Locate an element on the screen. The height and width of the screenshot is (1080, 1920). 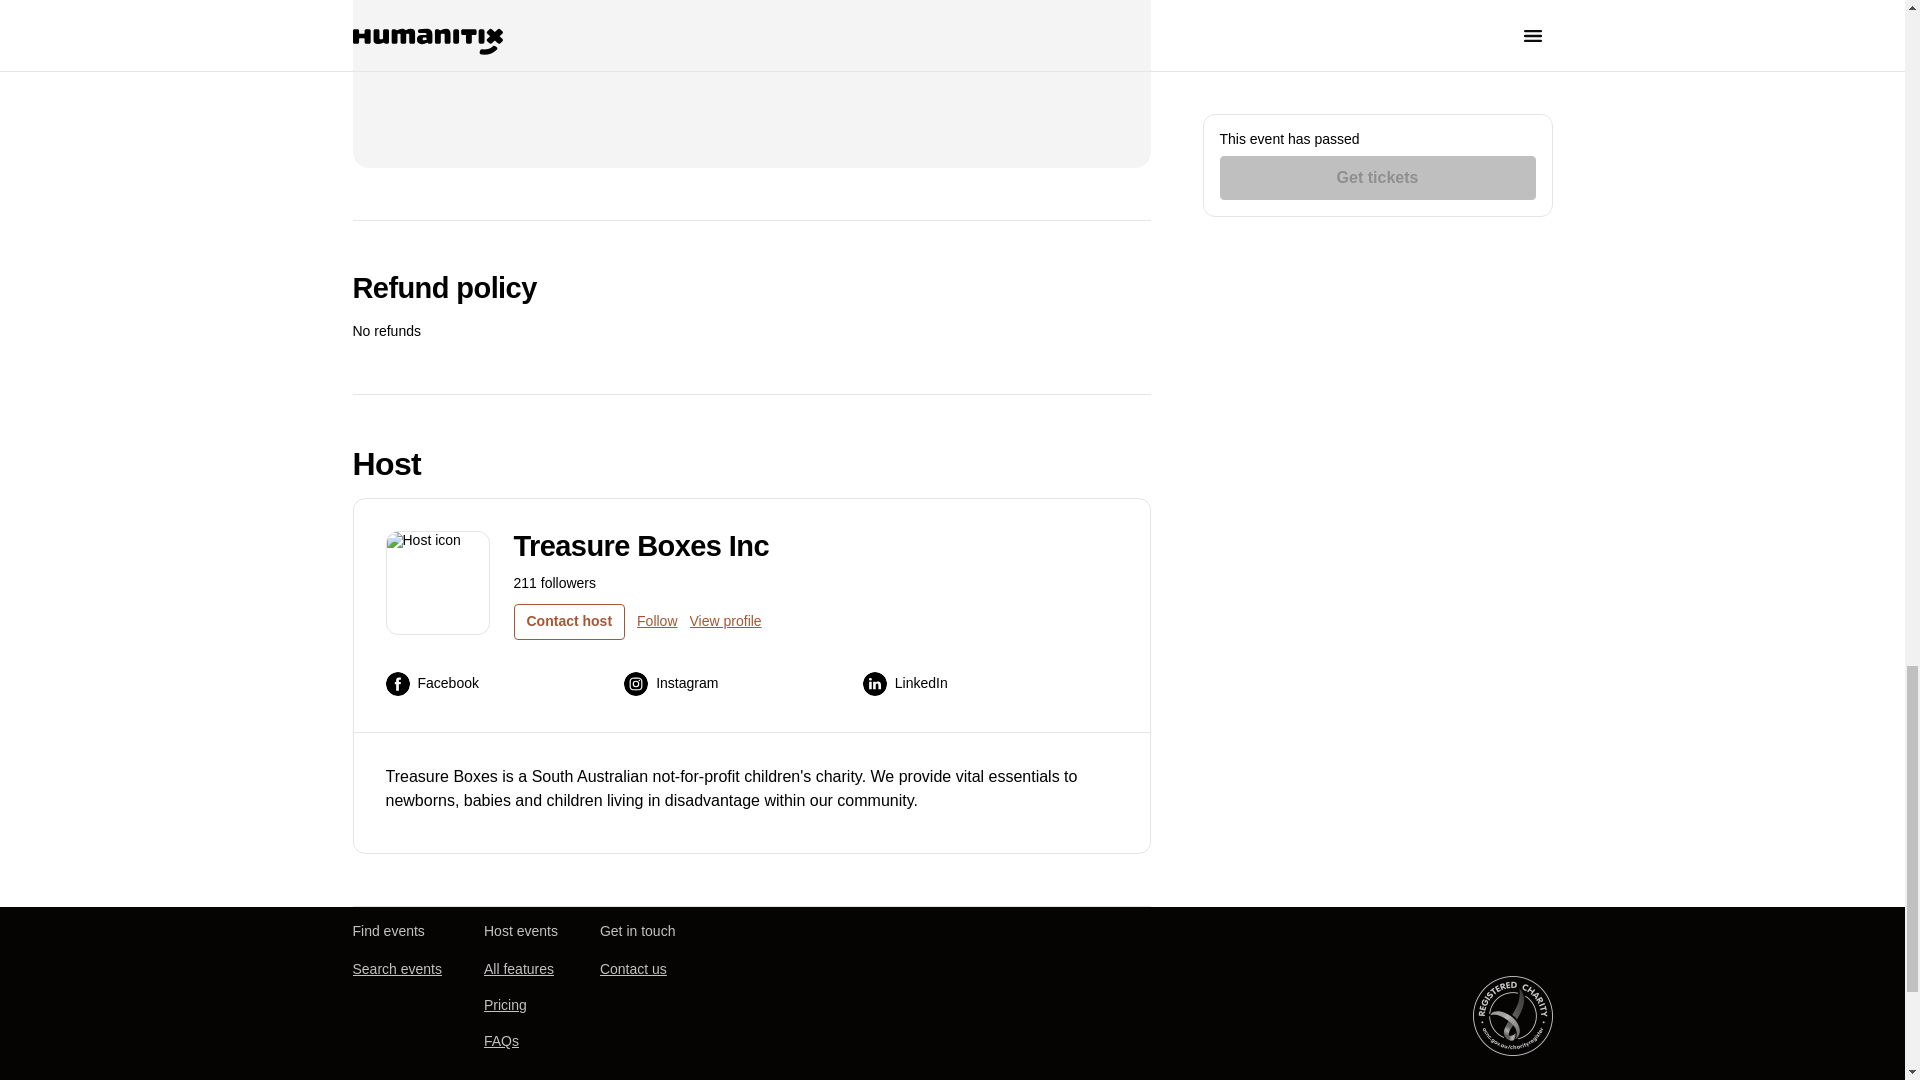
Pricing is located at coordinates (504, 1004).